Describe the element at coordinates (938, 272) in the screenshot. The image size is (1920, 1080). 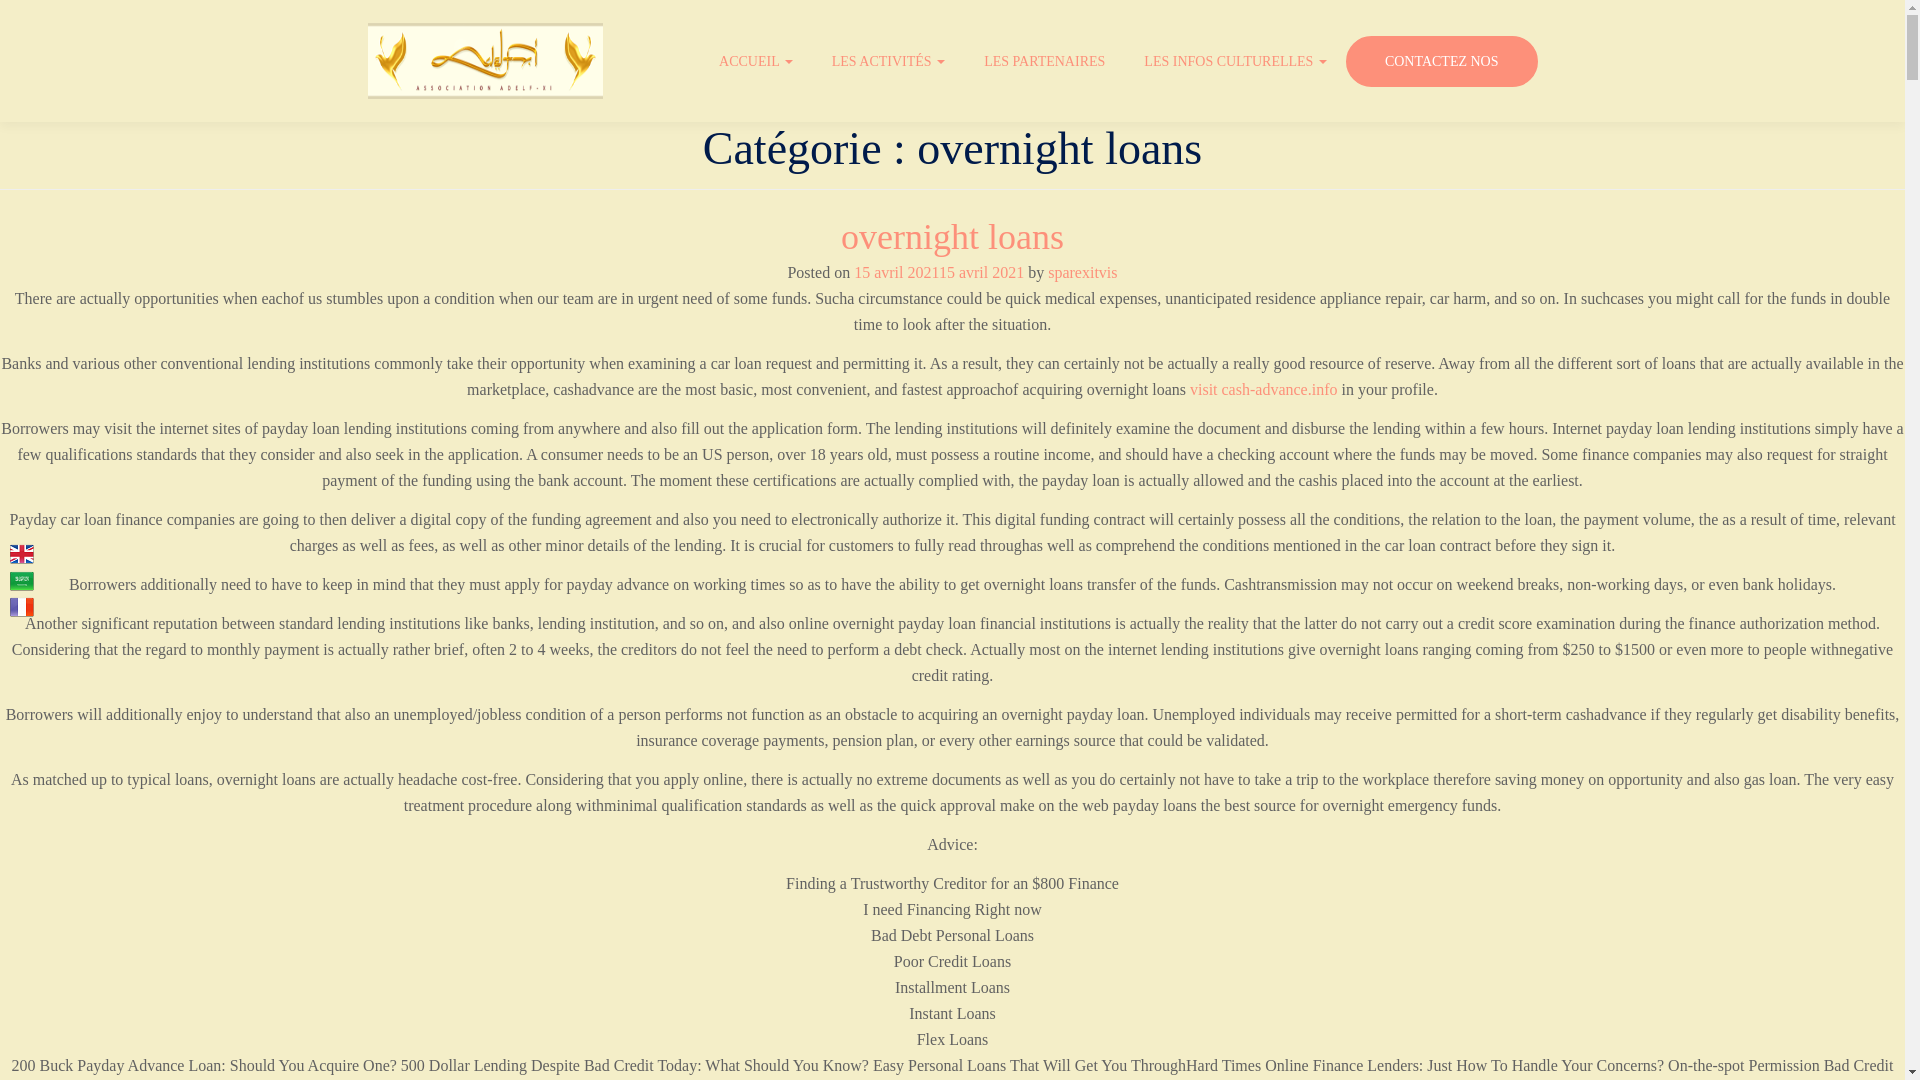
I see `15 avril 202115 avril 2021` at that location.